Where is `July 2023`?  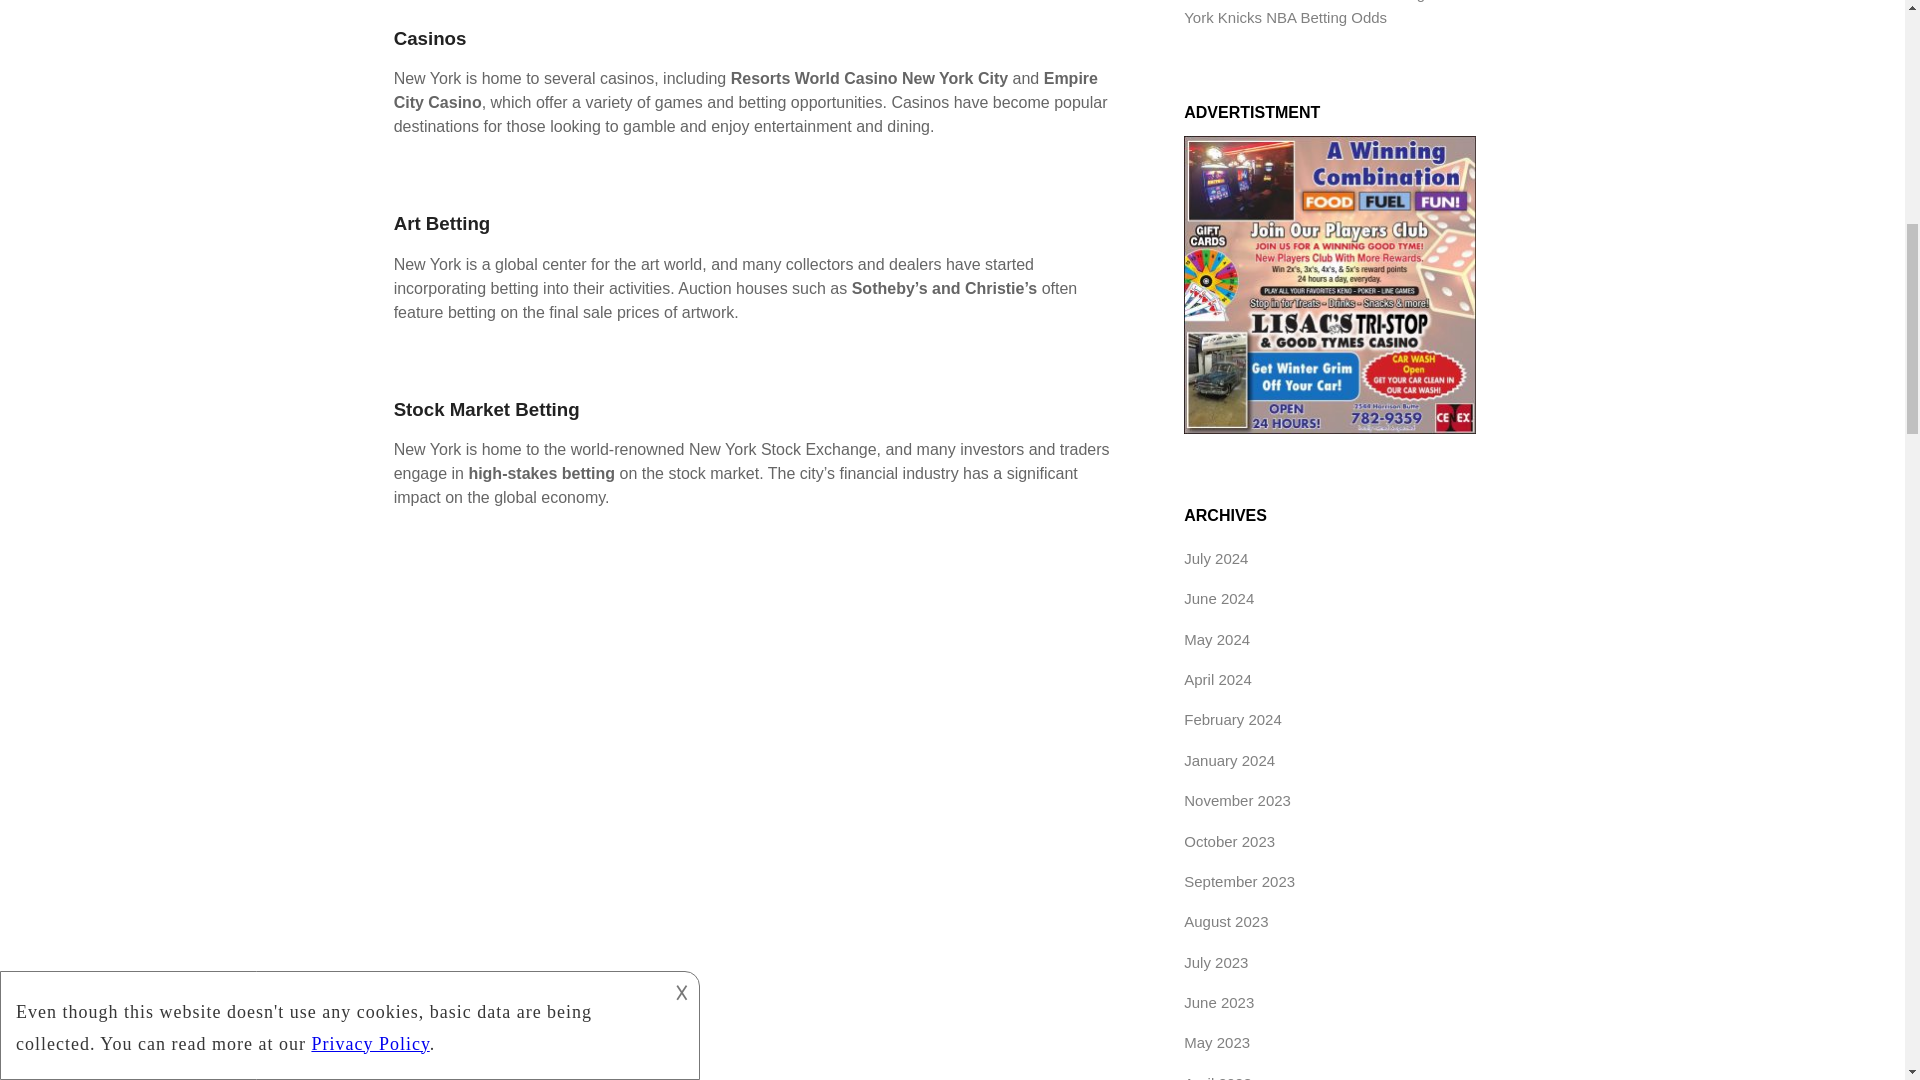 July 2023 is located at coordinates (1216, 962).